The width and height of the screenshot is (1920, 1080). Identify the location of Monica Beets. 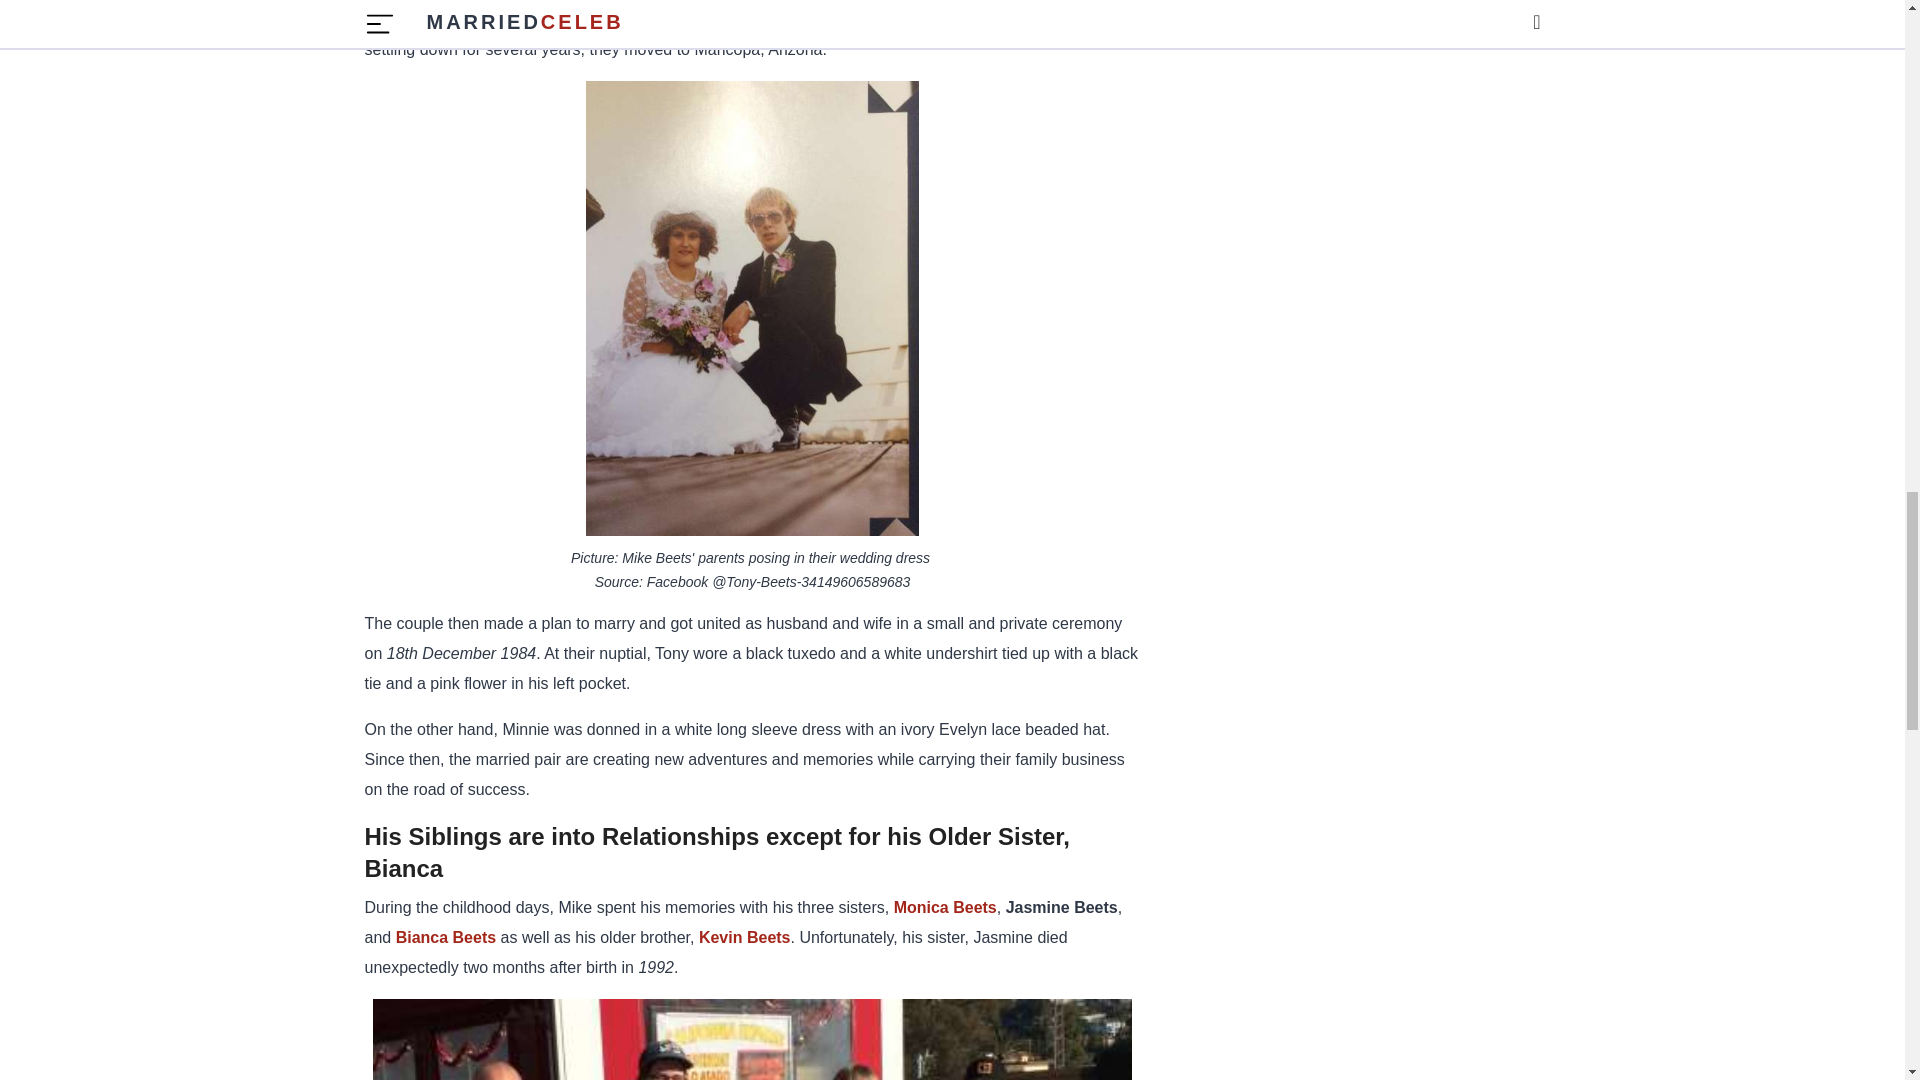
(945, 906).